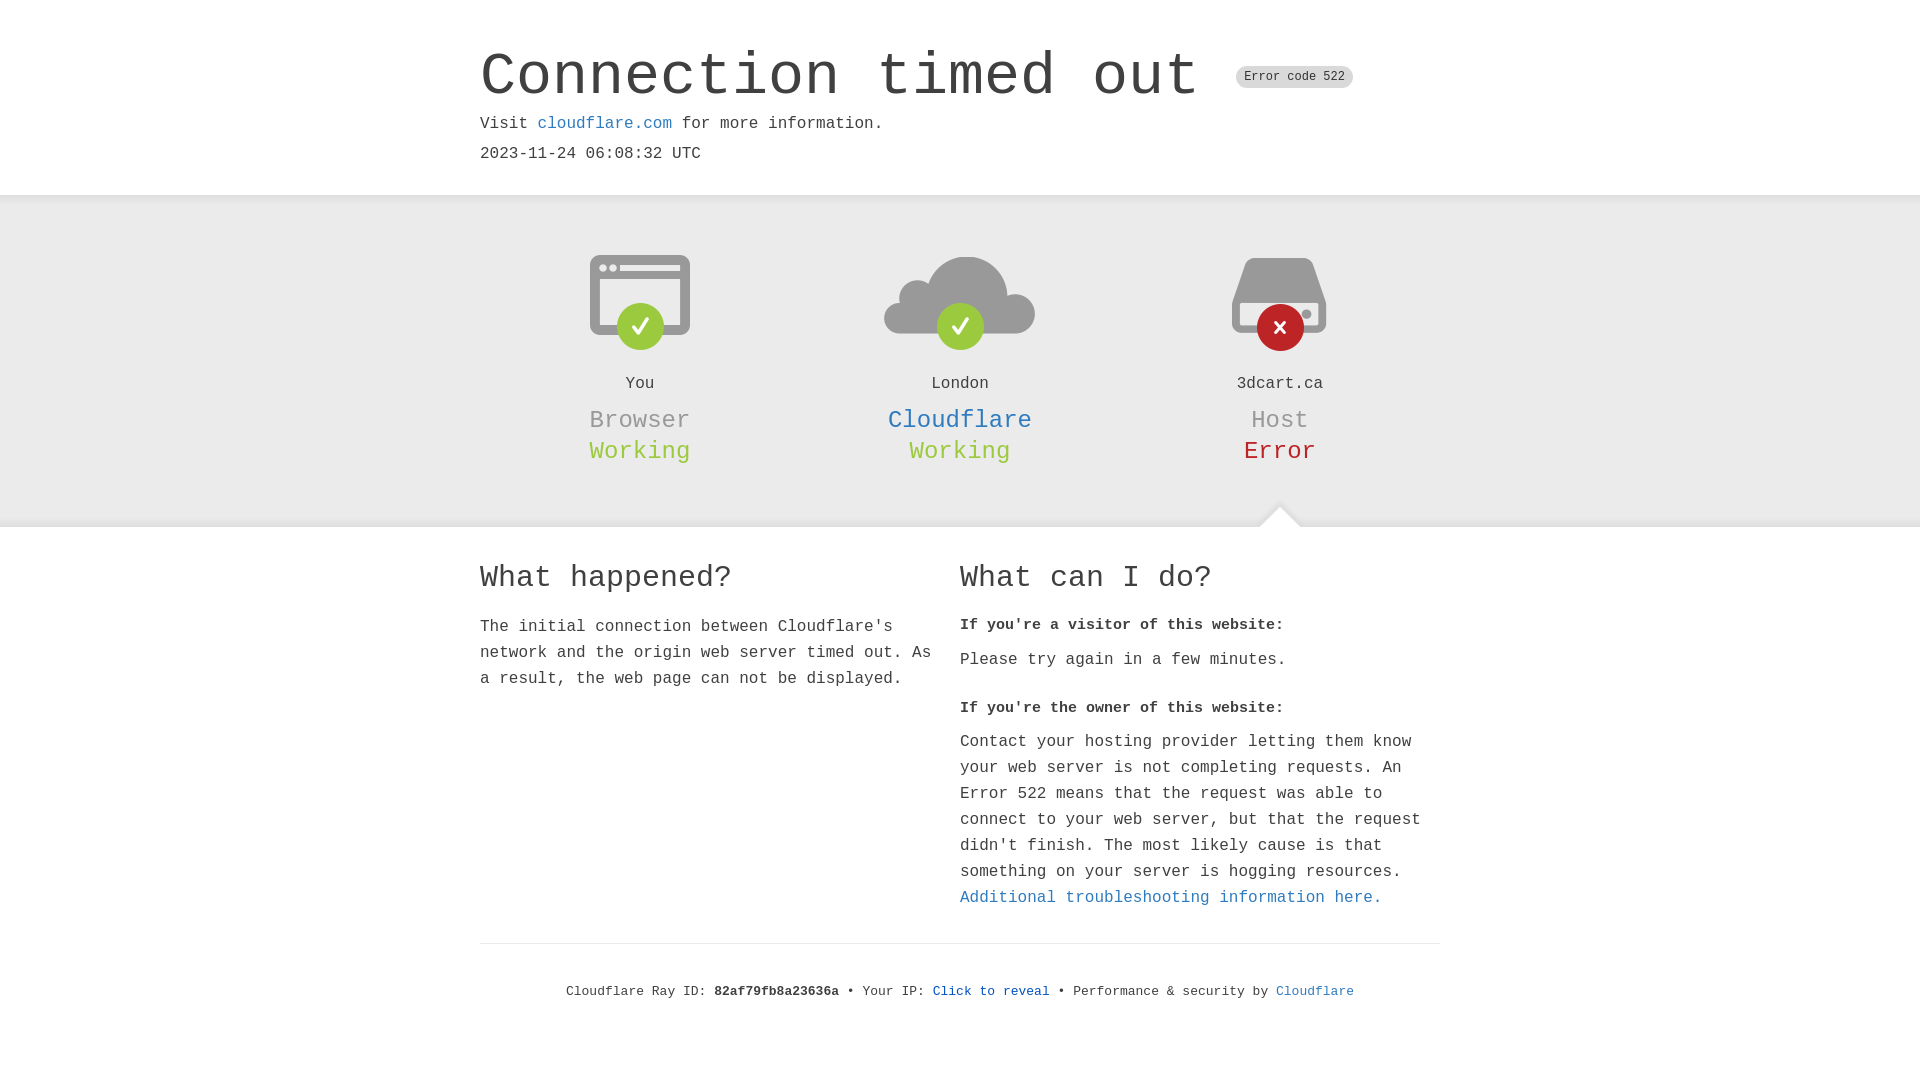 Image resolution: width=1920 pixels, height=1080 pixels. Describe the element at coordinates (605, 124) in the screenshot. I see `cloudflare.com` at that location.